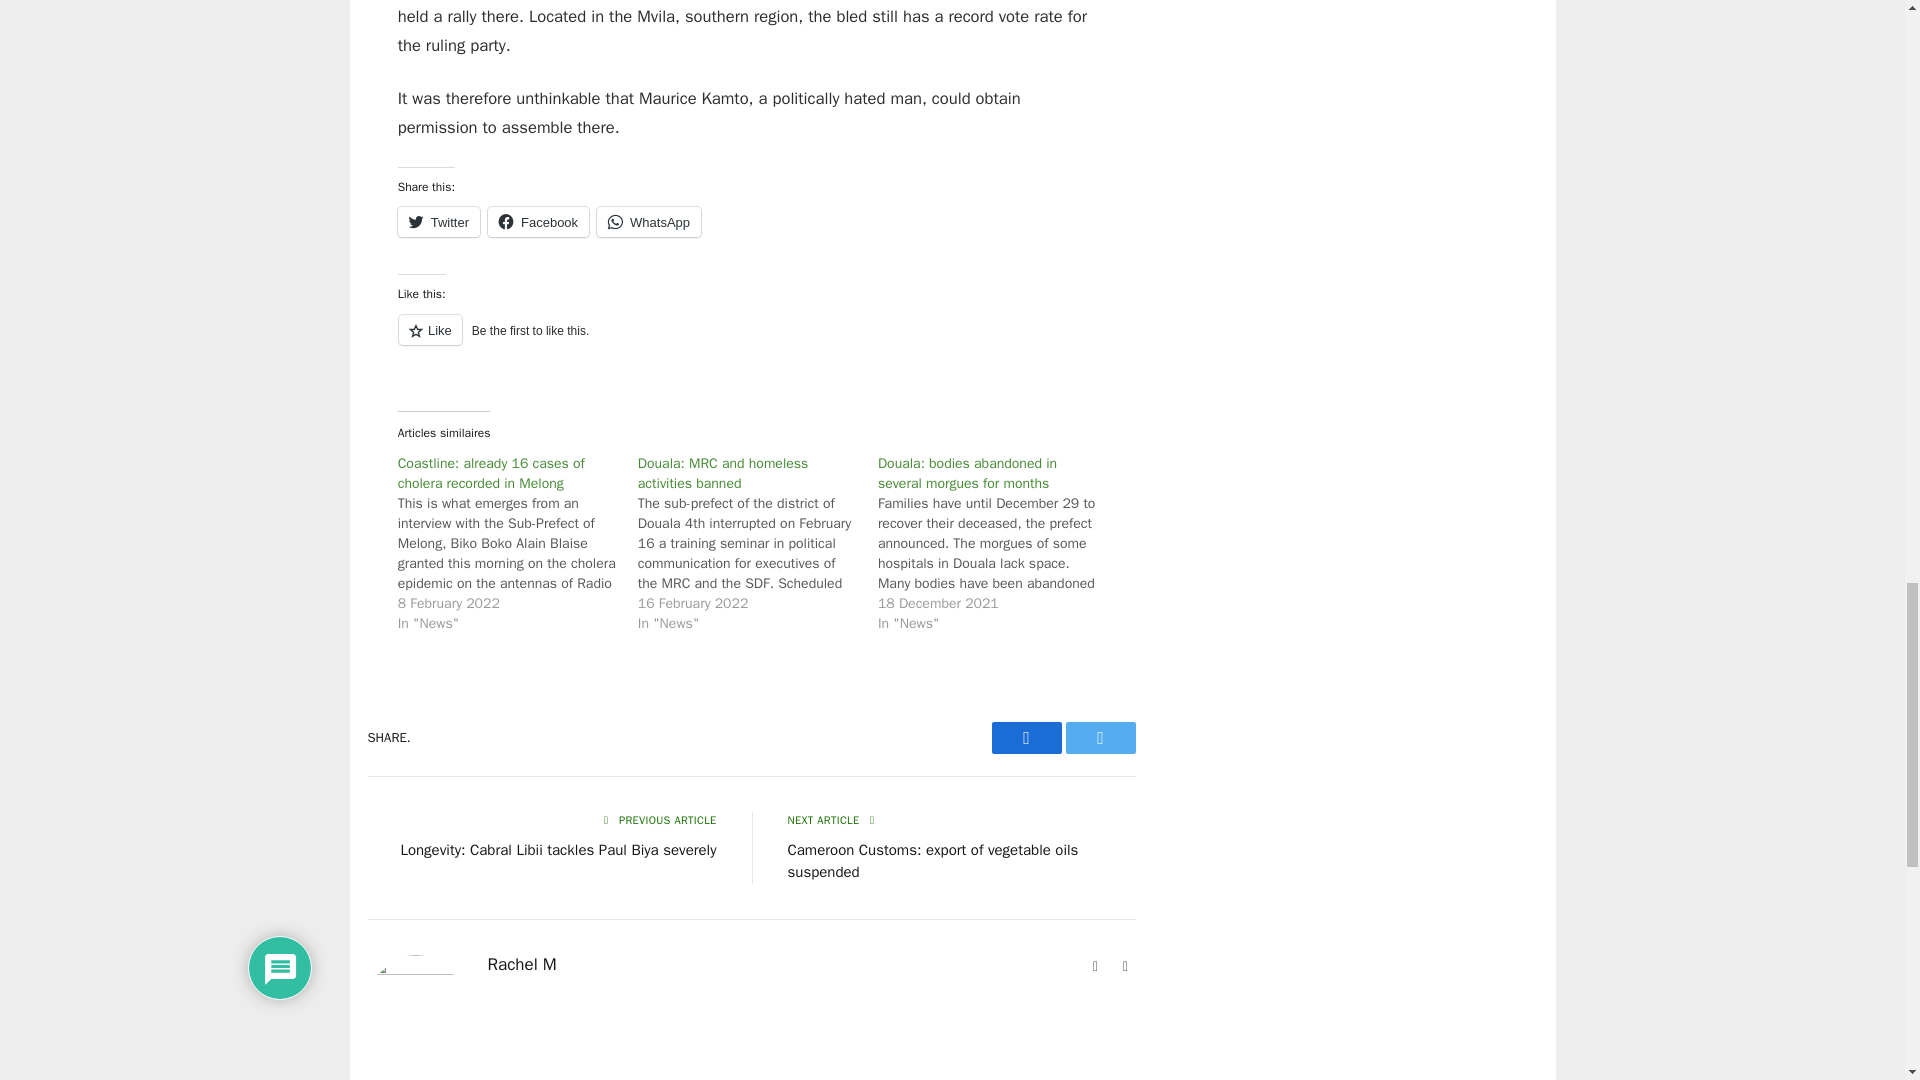  I want to click on WhatsApp, so click(648, 222).